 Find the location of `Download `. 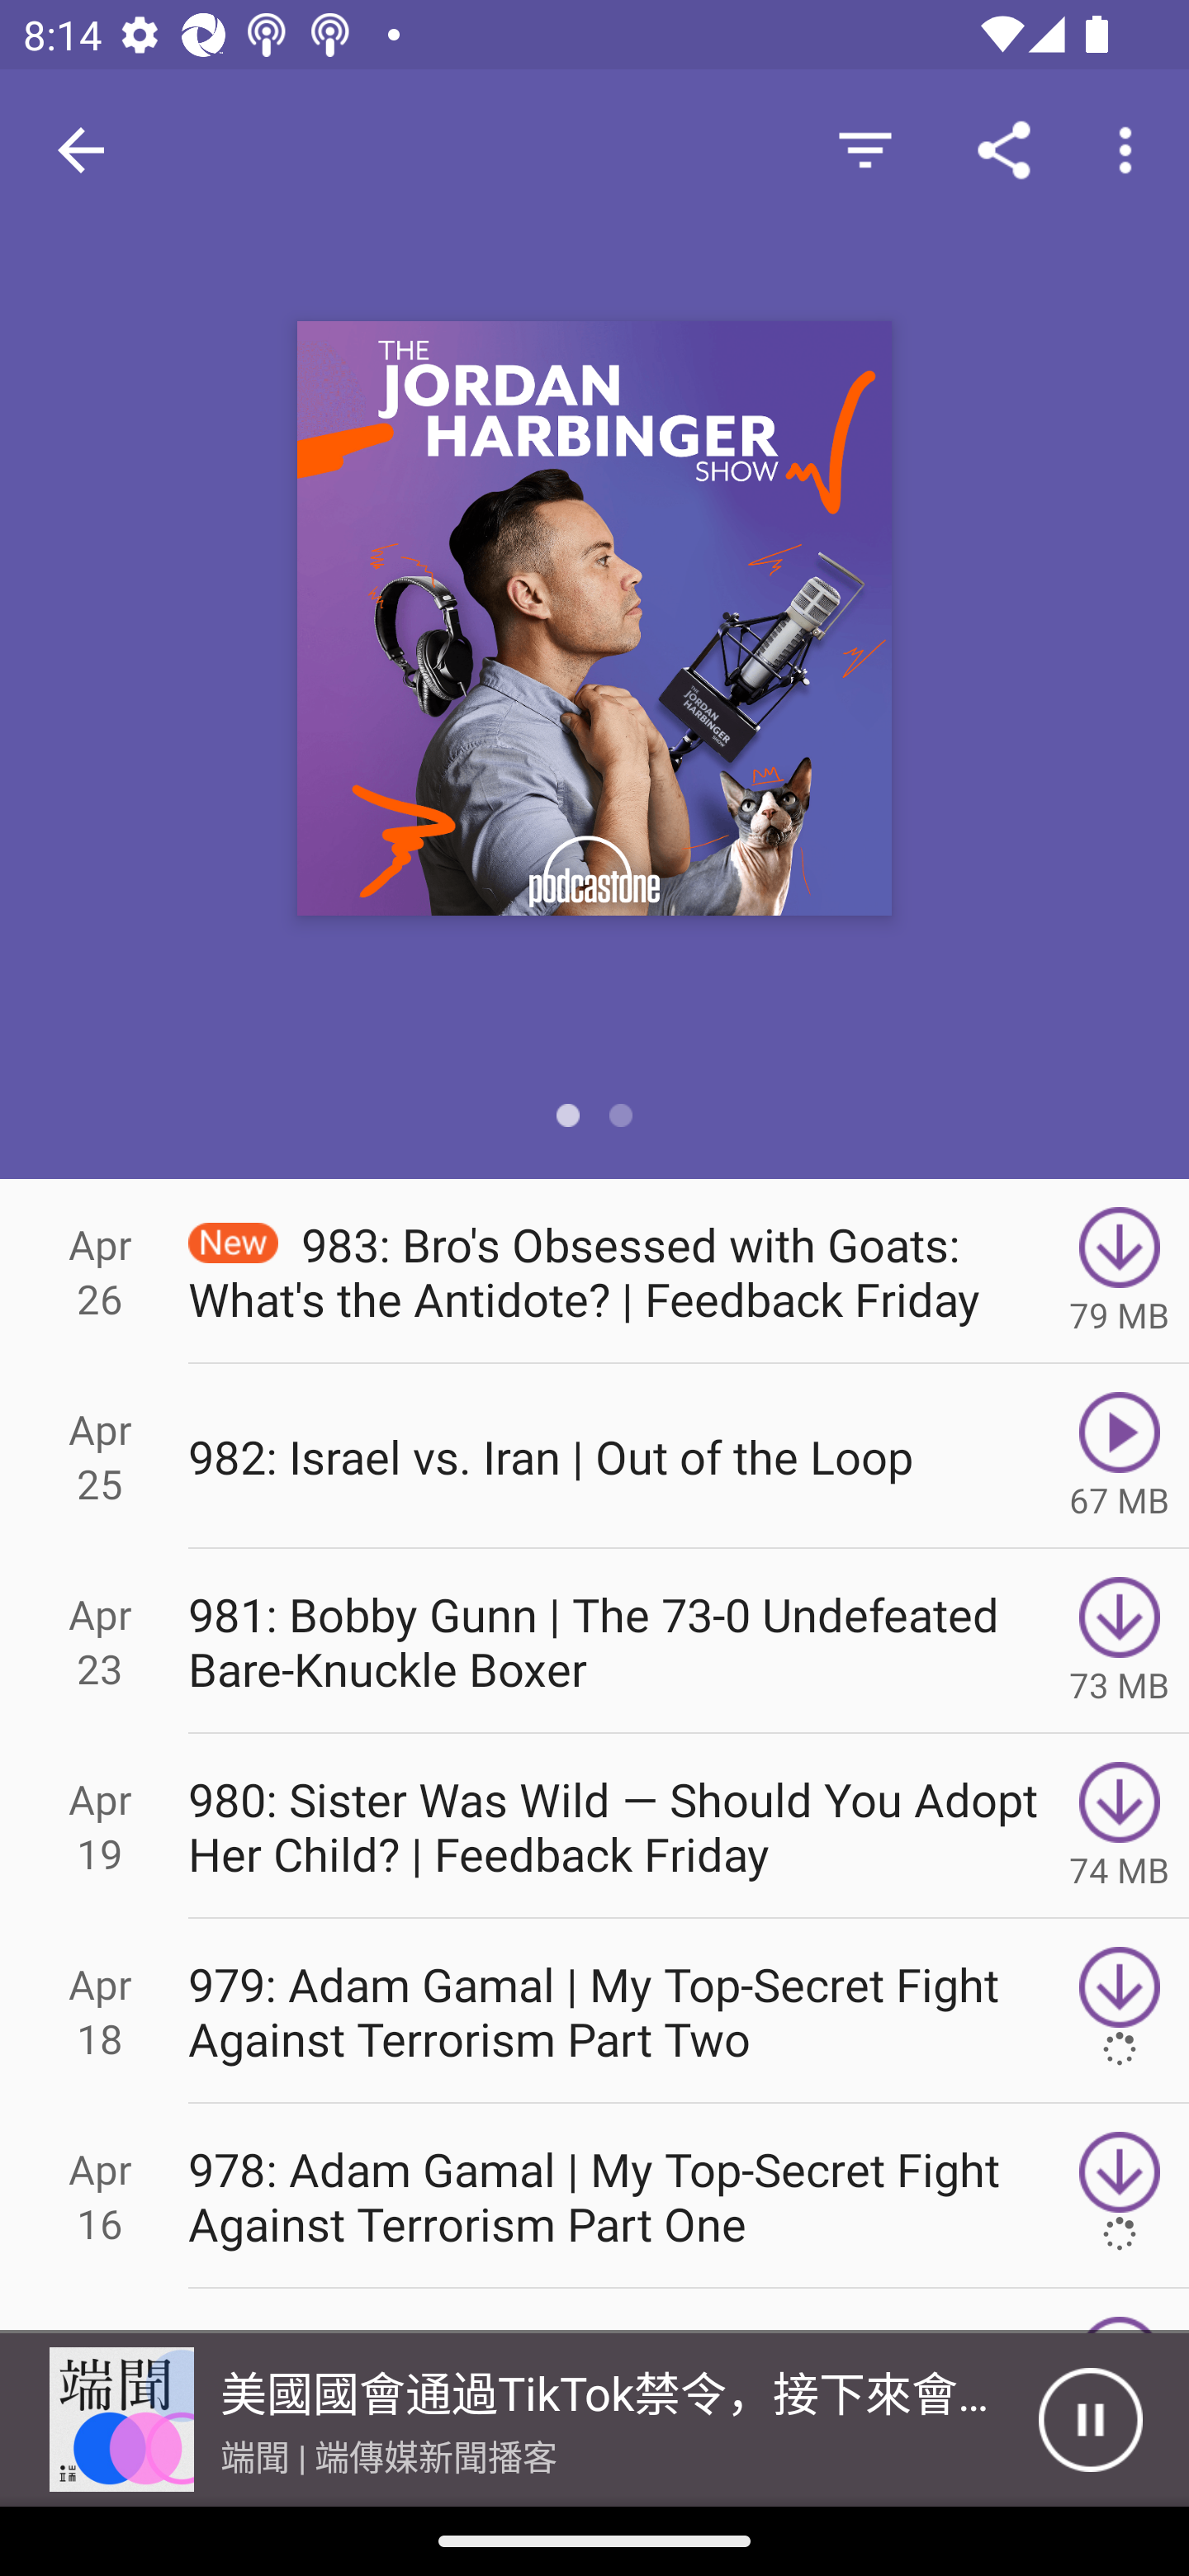

Download  is located at coordinates (1120, 2196).